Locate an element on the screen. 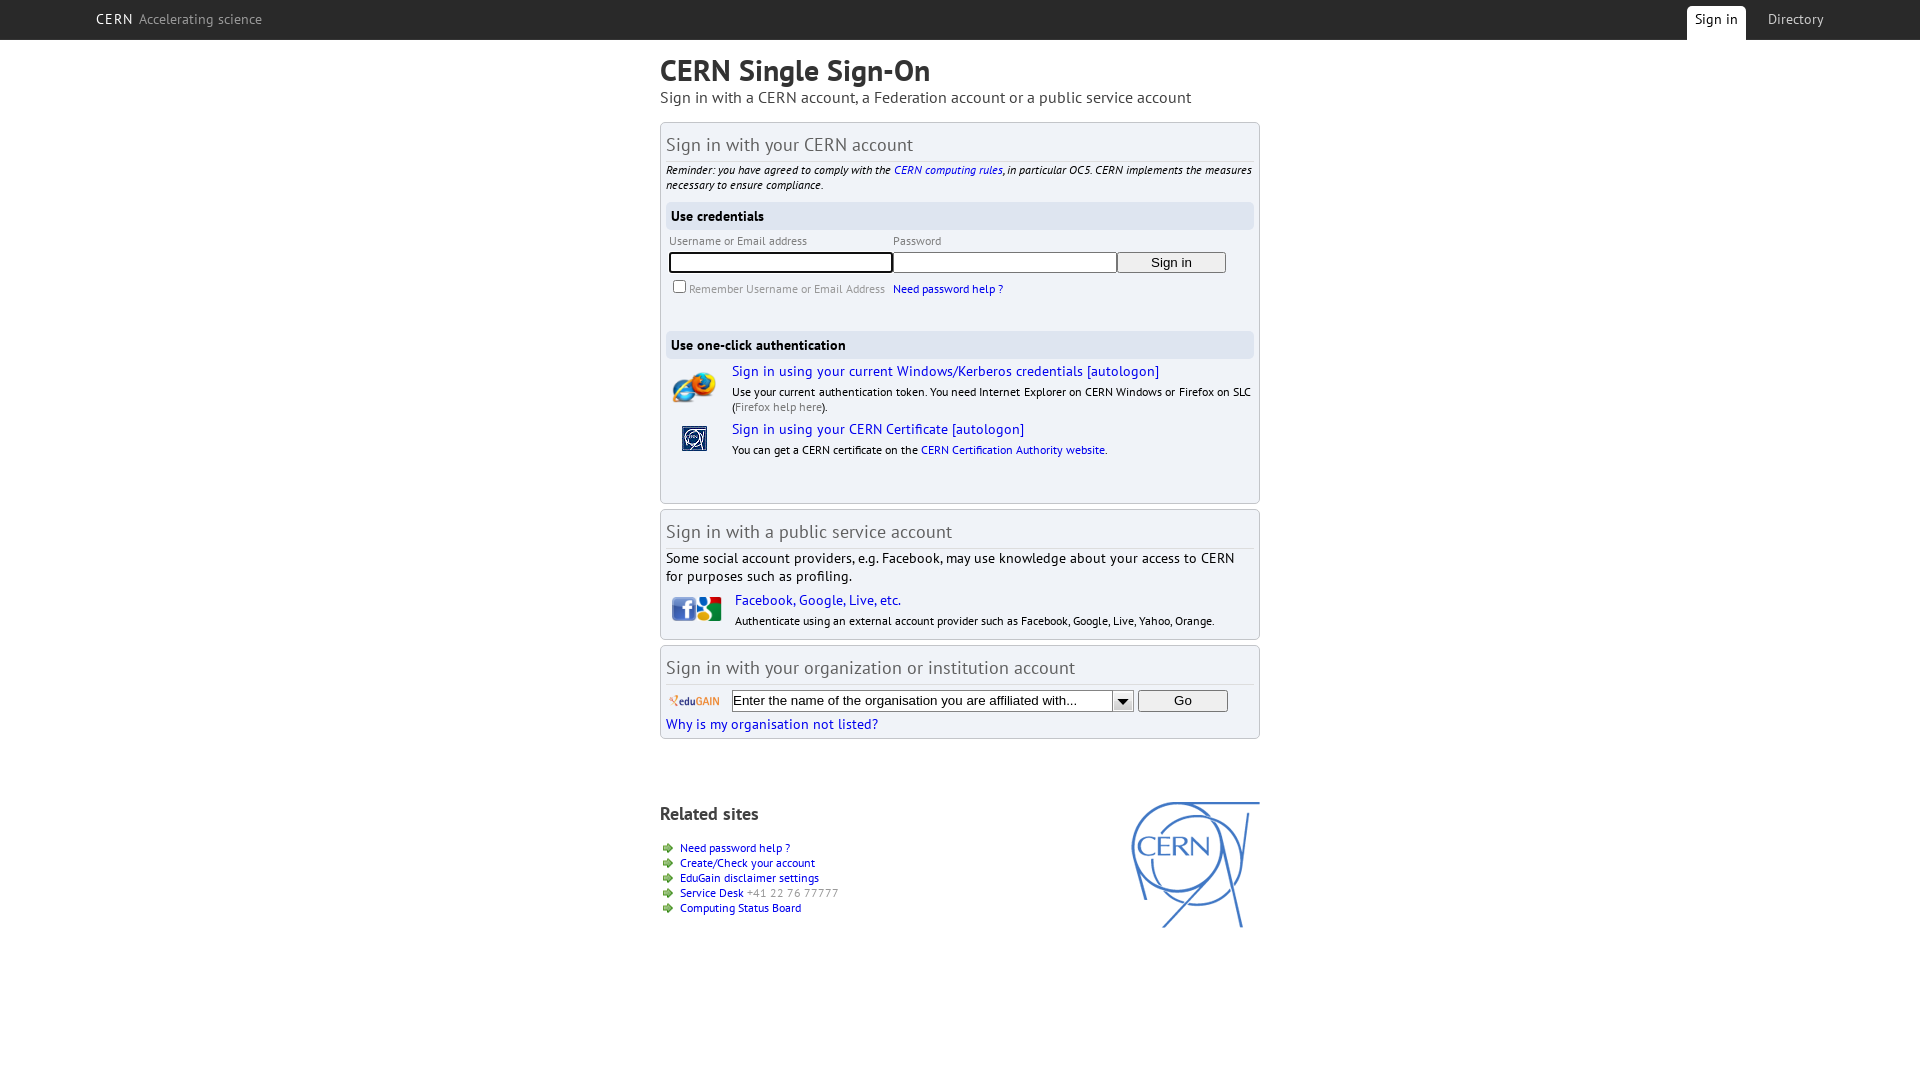 This screenshot has height=1080, width=1920. Need password help ? is located at coordinates (948, 288).